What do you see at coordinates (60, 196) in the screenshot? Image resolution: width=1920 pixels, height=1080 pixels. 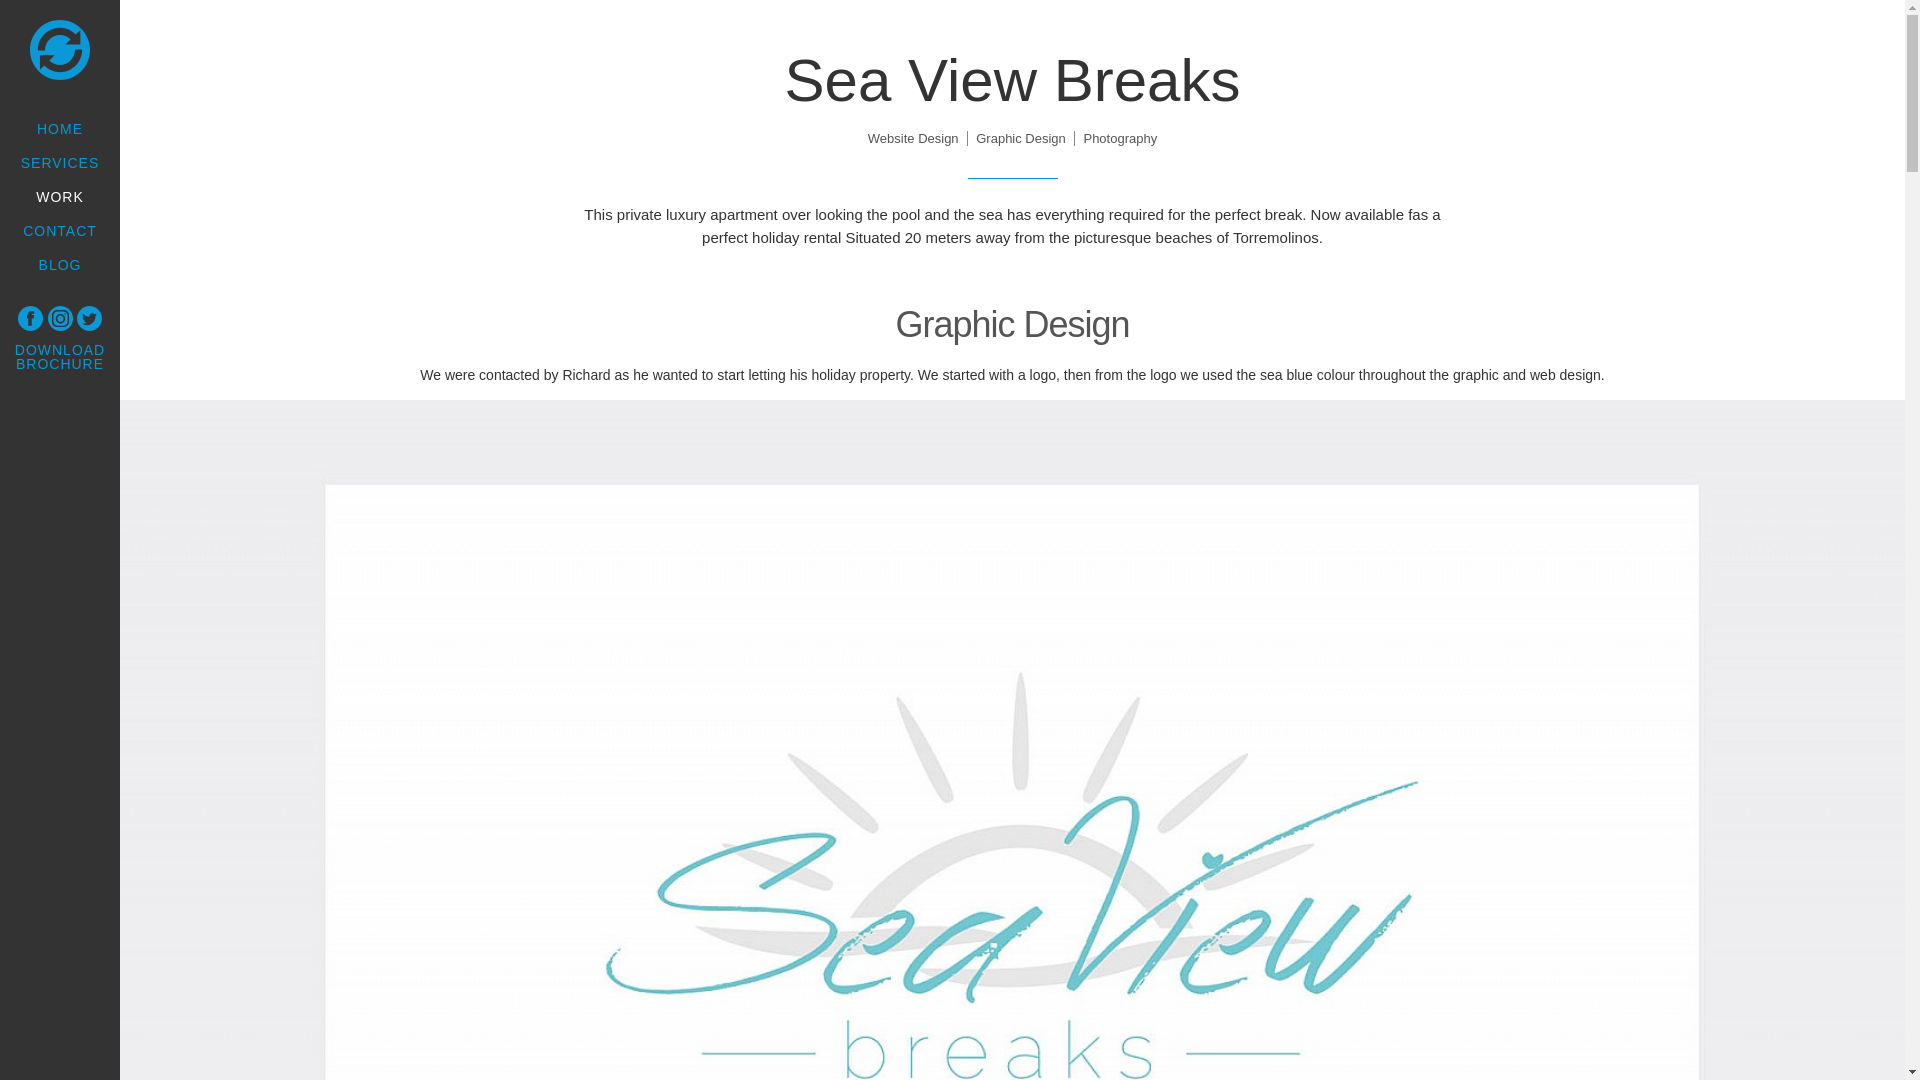 I see `WORK` at bounding box center [60, 196].